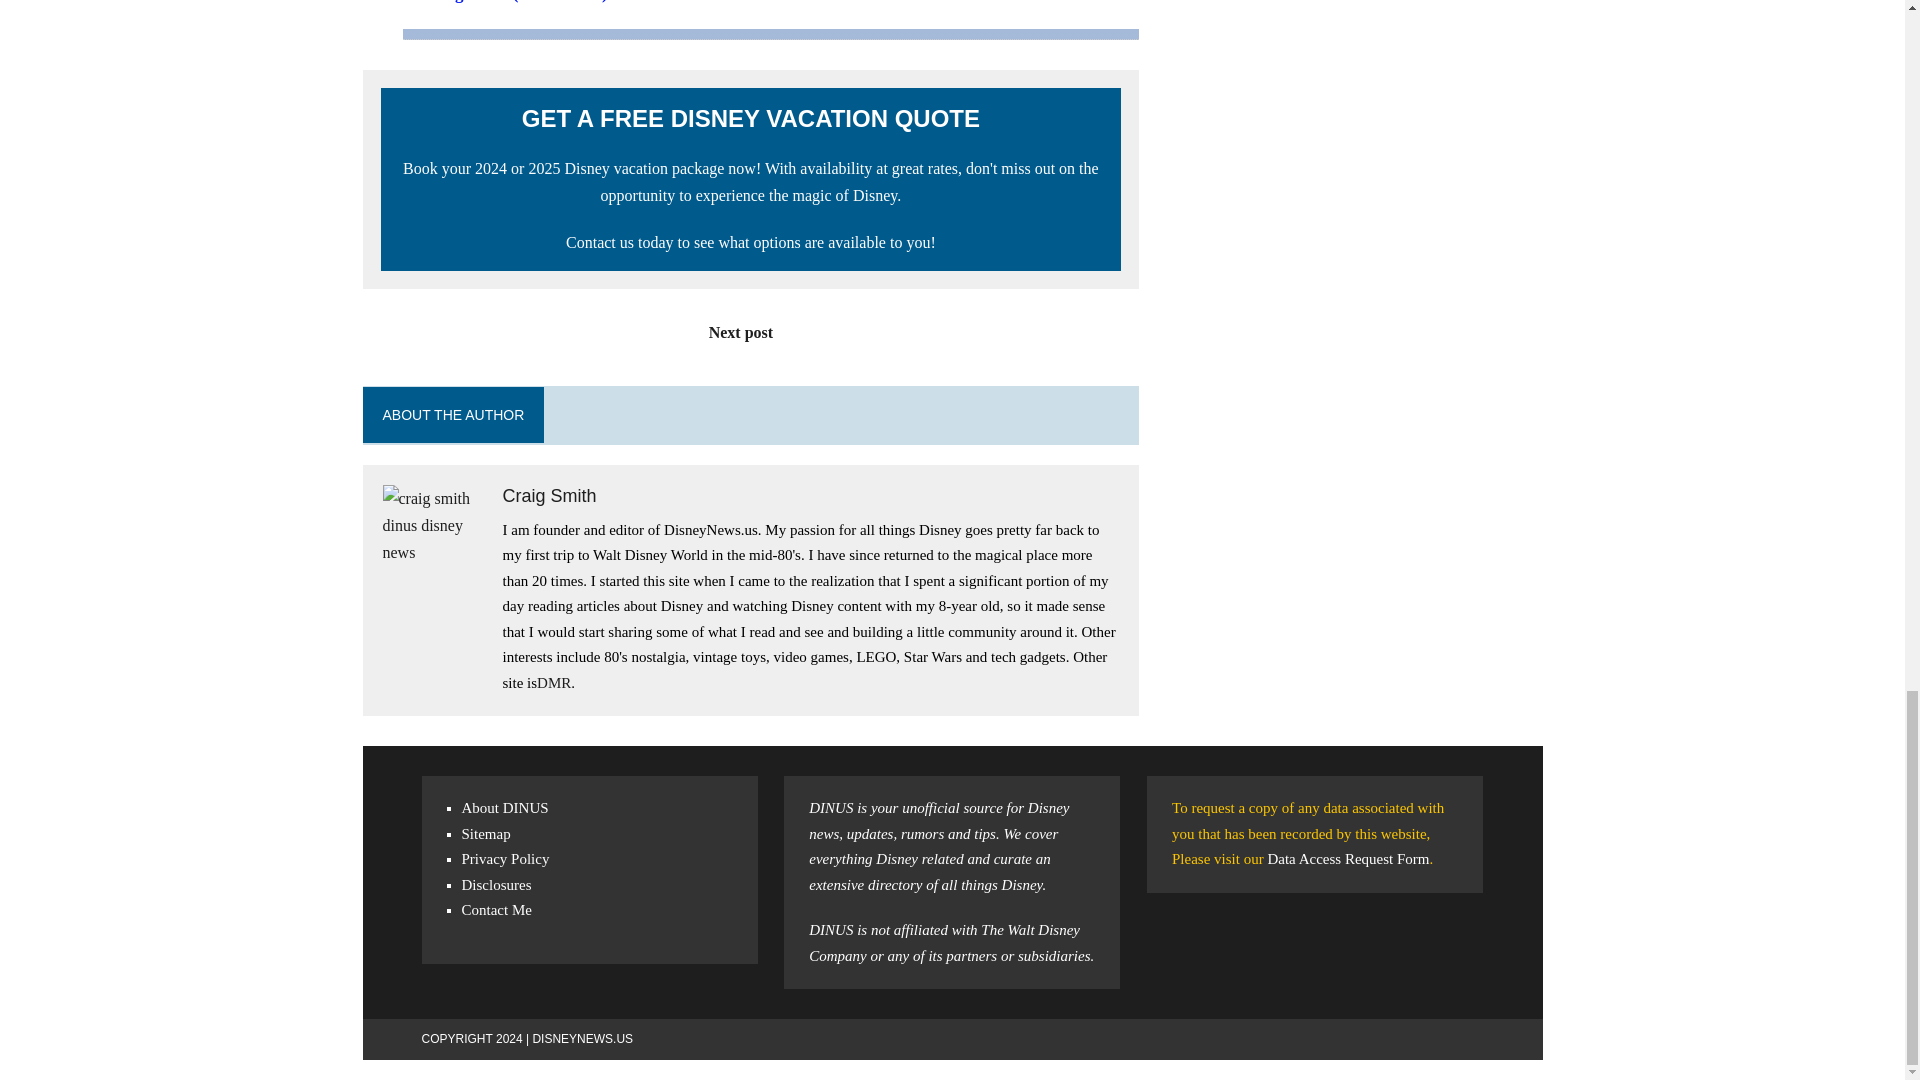 This screenshot has width=1920, height=1080. Describe the element at coordinates (751, 242) in the screenshot. I see `Contact us today to see what options are available to you!` at that location.